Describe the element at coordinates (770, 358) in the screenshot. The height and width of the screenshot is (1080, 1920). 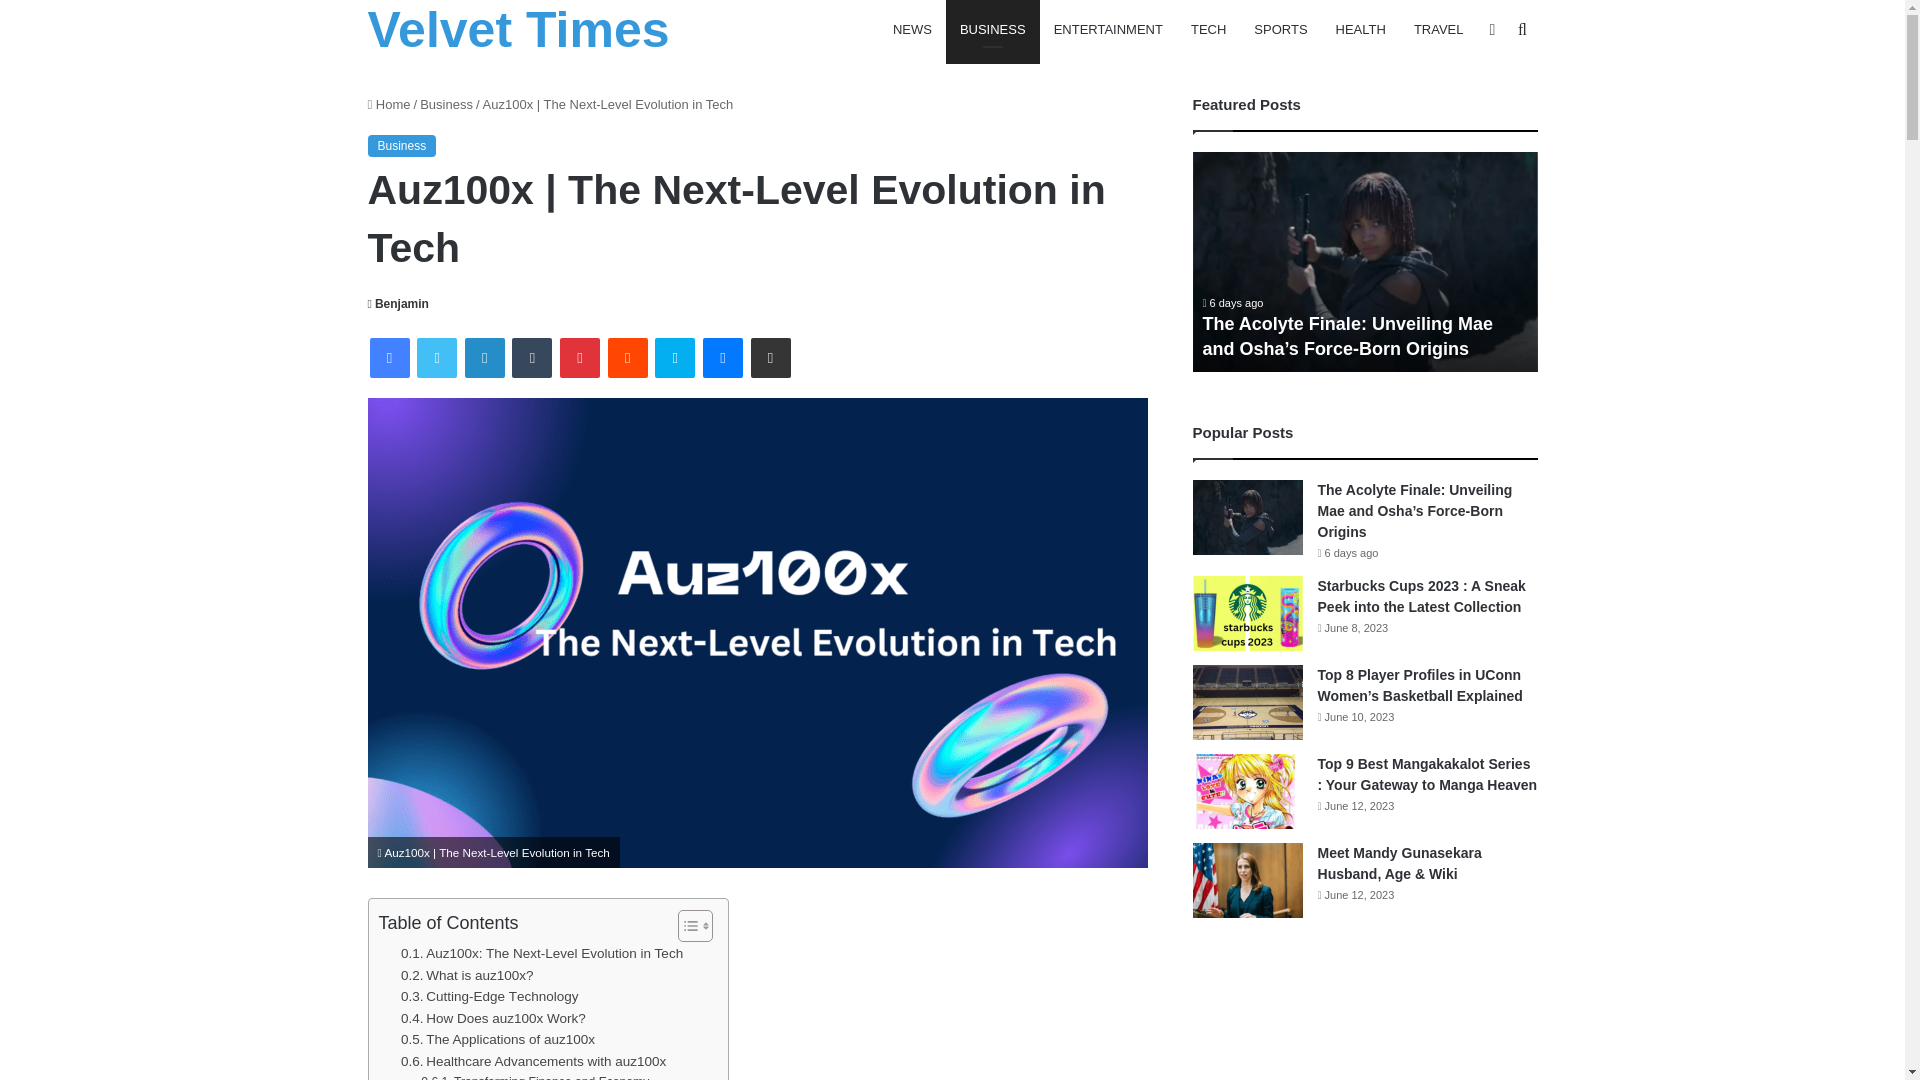
I see `Share via Email` at that location.